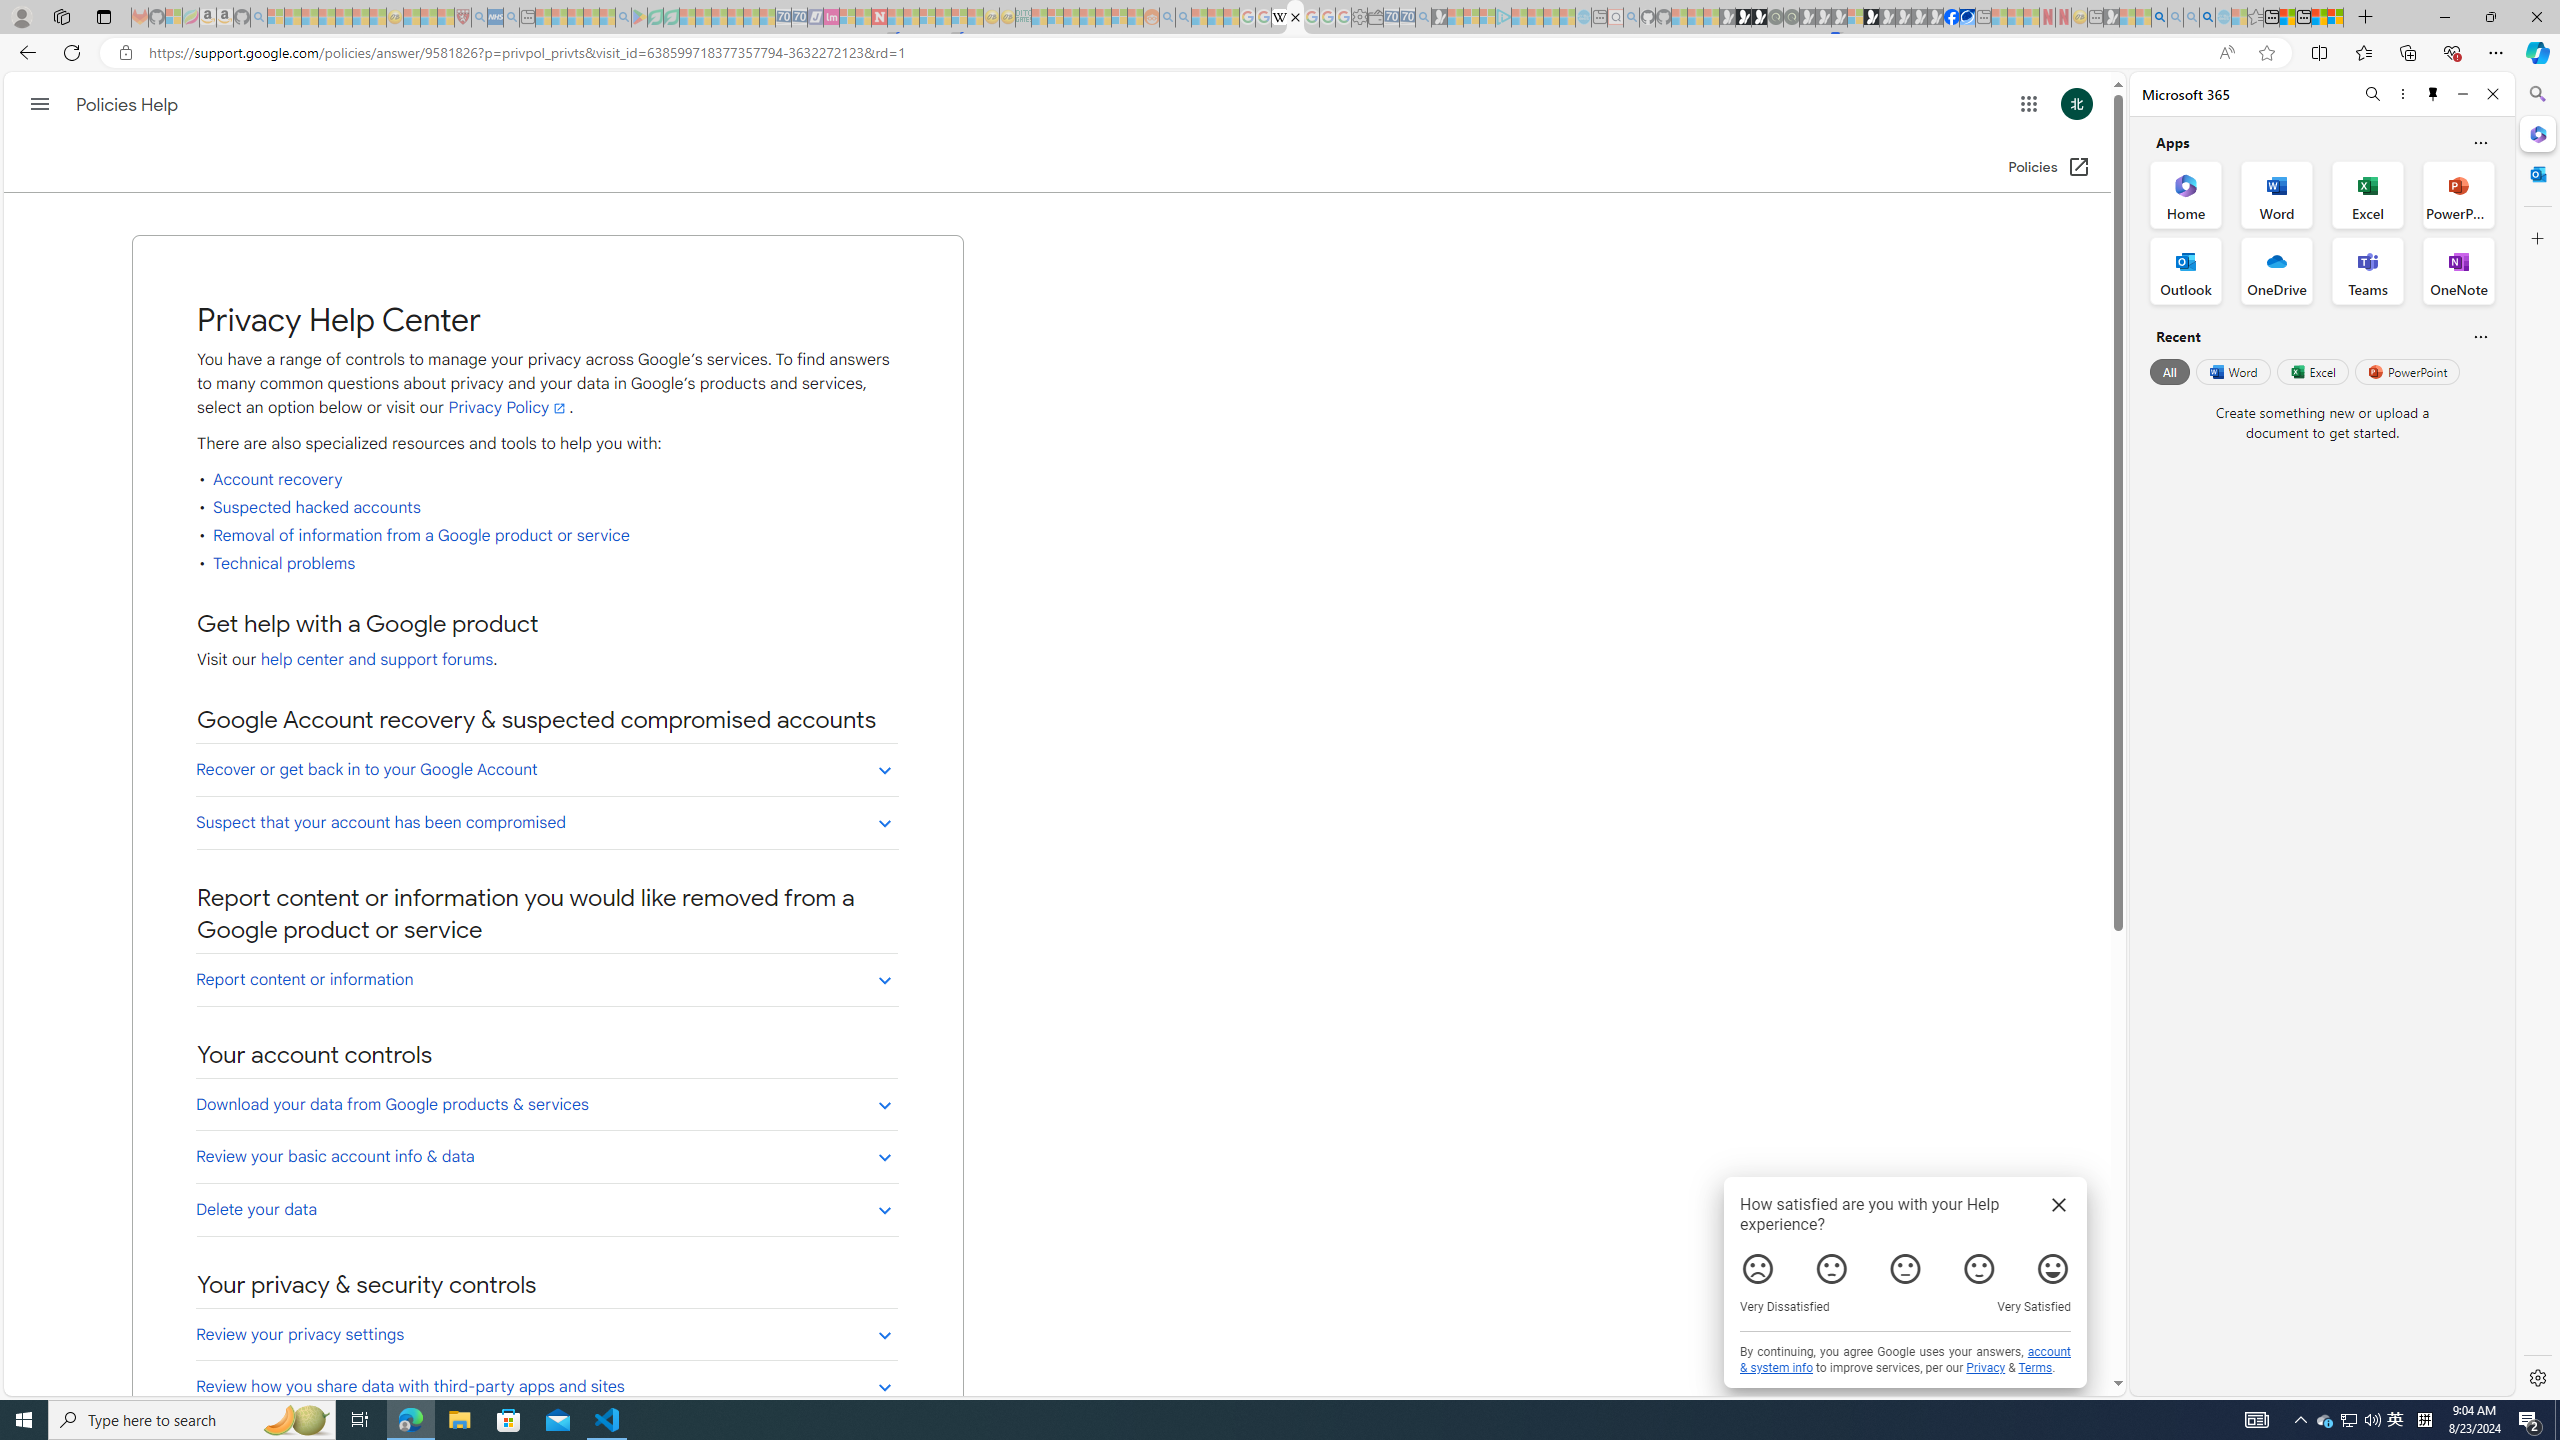 The image size is (2560, 1440). Describe the element at coordinates (1790, 17) in the screenshot. I see `Future Focus Report 2024 - Sleeping` at that location.